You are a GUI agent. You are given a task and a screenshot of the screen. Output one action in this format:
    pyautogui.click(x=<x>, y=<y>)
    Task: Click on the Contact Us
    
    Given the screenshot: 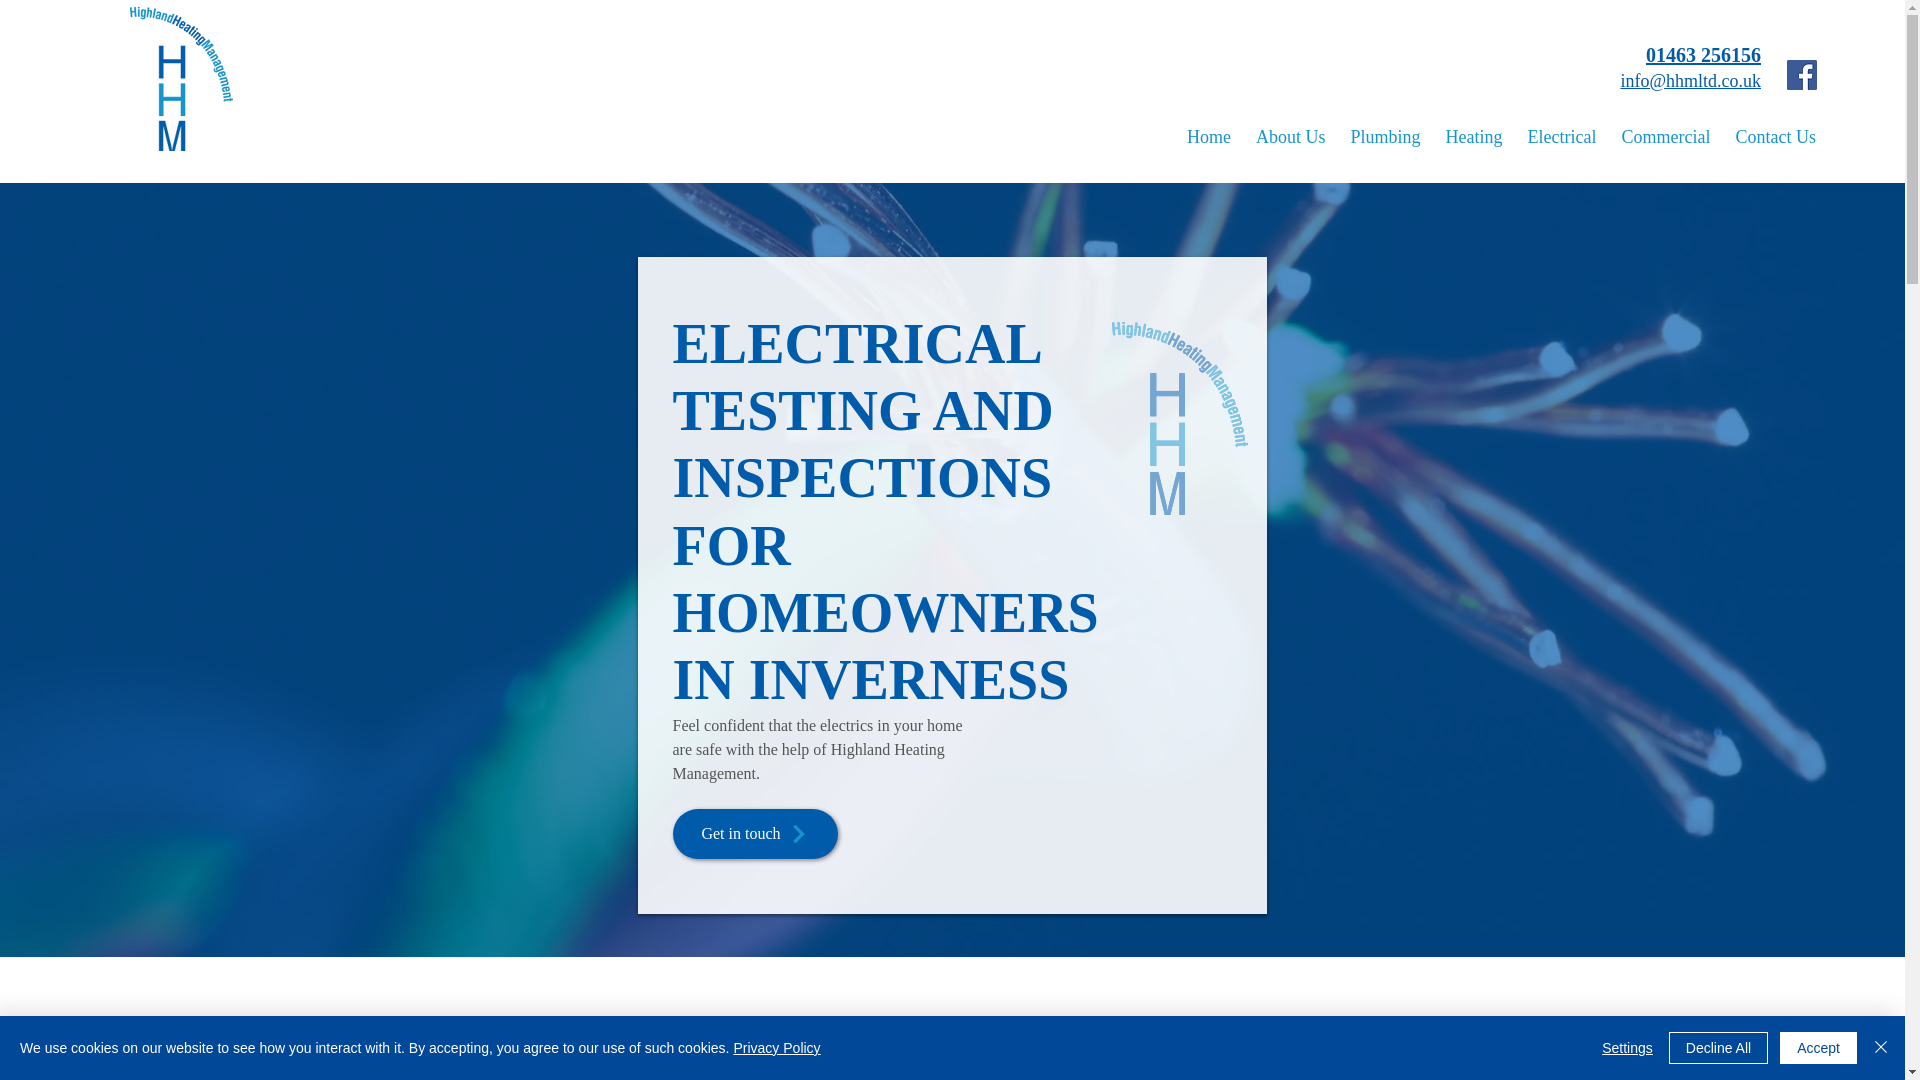 What is the action you would take?
    pyautogui.click(x=1776, y=136)
    